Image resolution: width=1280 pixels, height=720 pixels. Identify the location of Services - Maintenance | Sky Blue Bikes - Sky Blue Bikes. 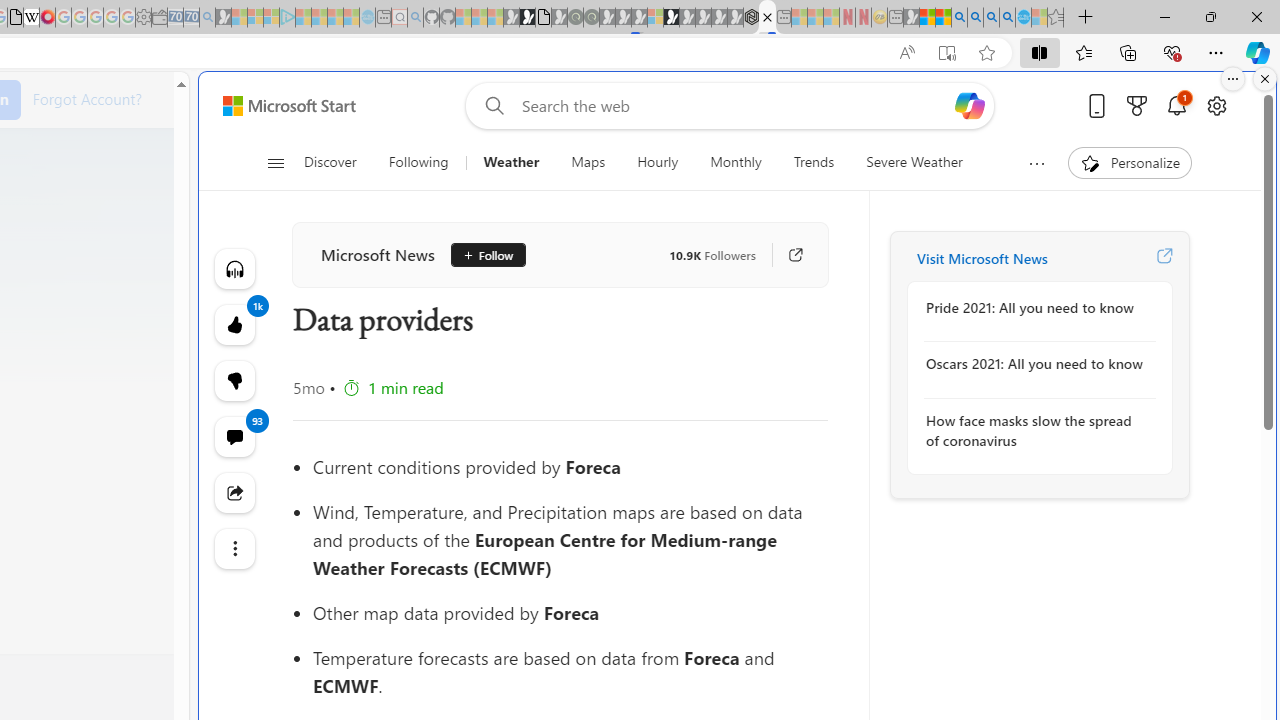
(1023, 18).